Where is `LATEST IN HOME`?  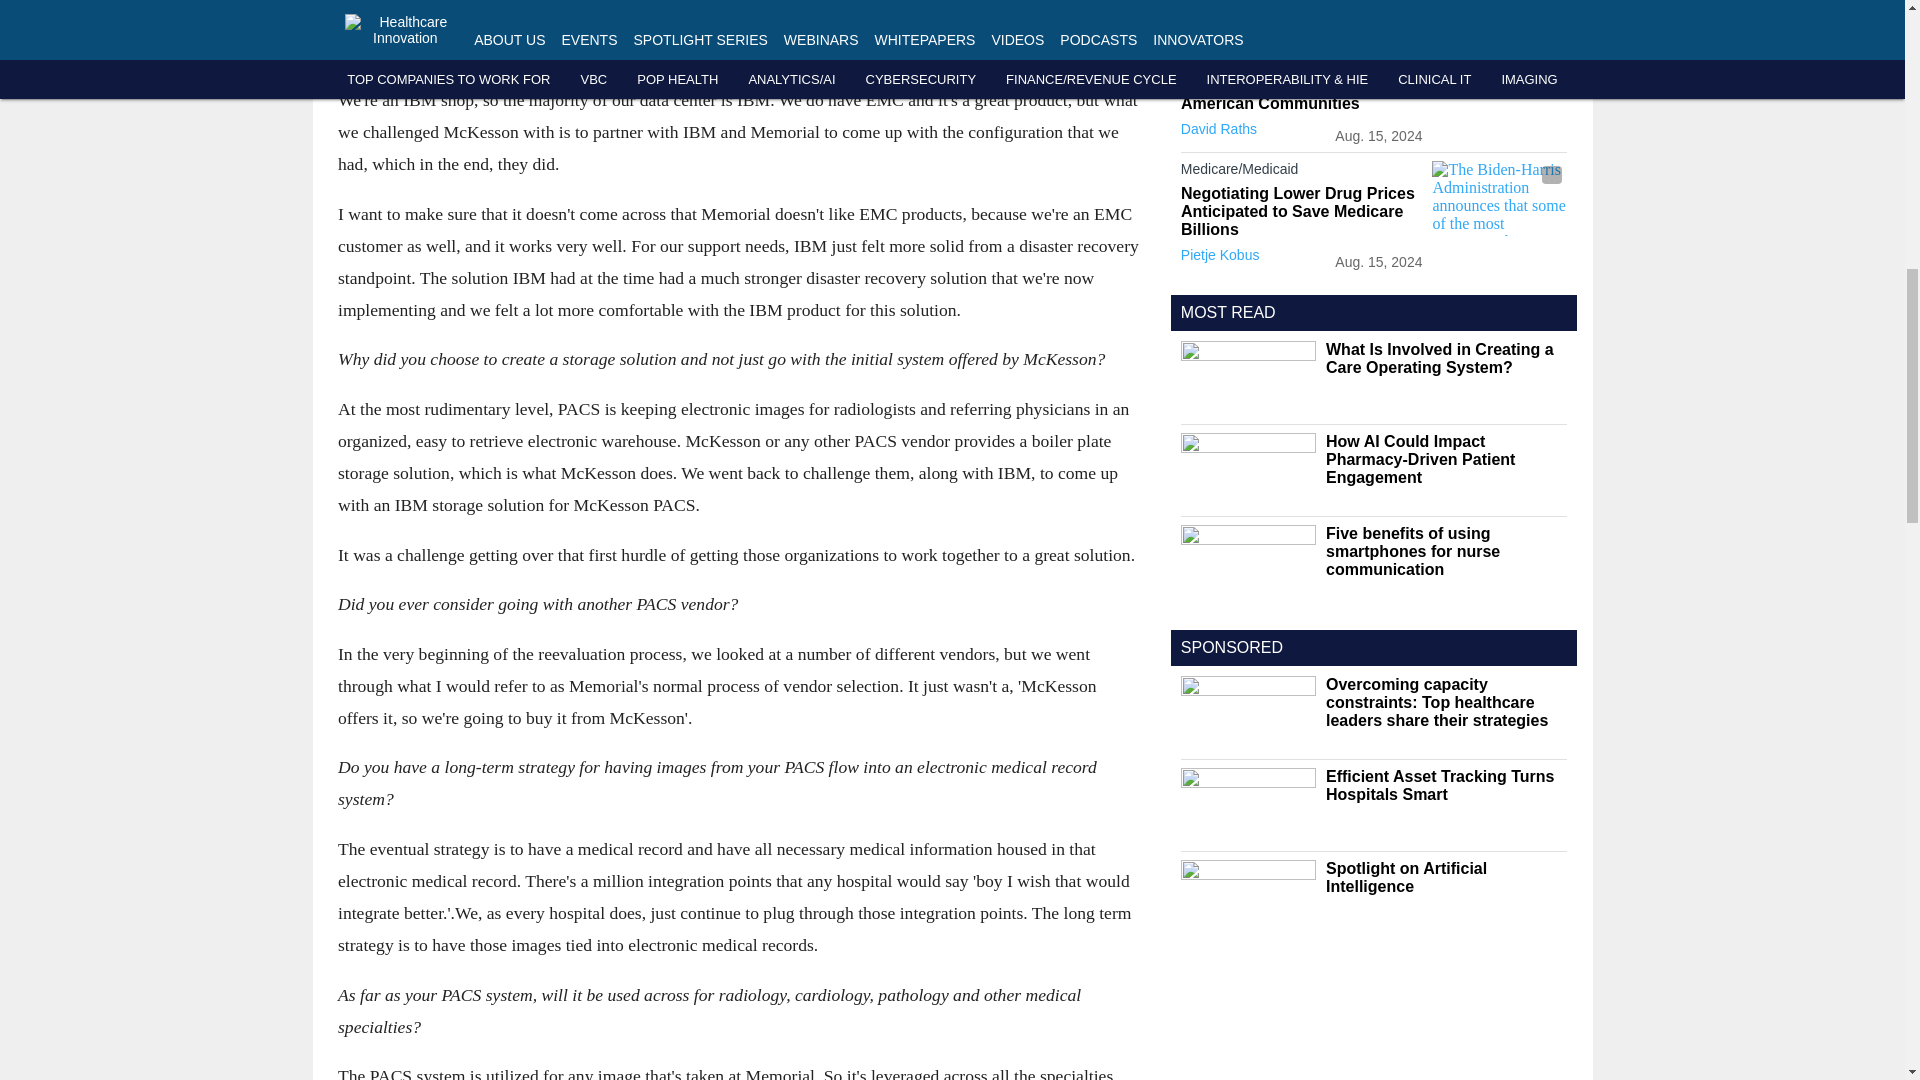
LATEST IN HOME is located at coordinates (1246, 8).